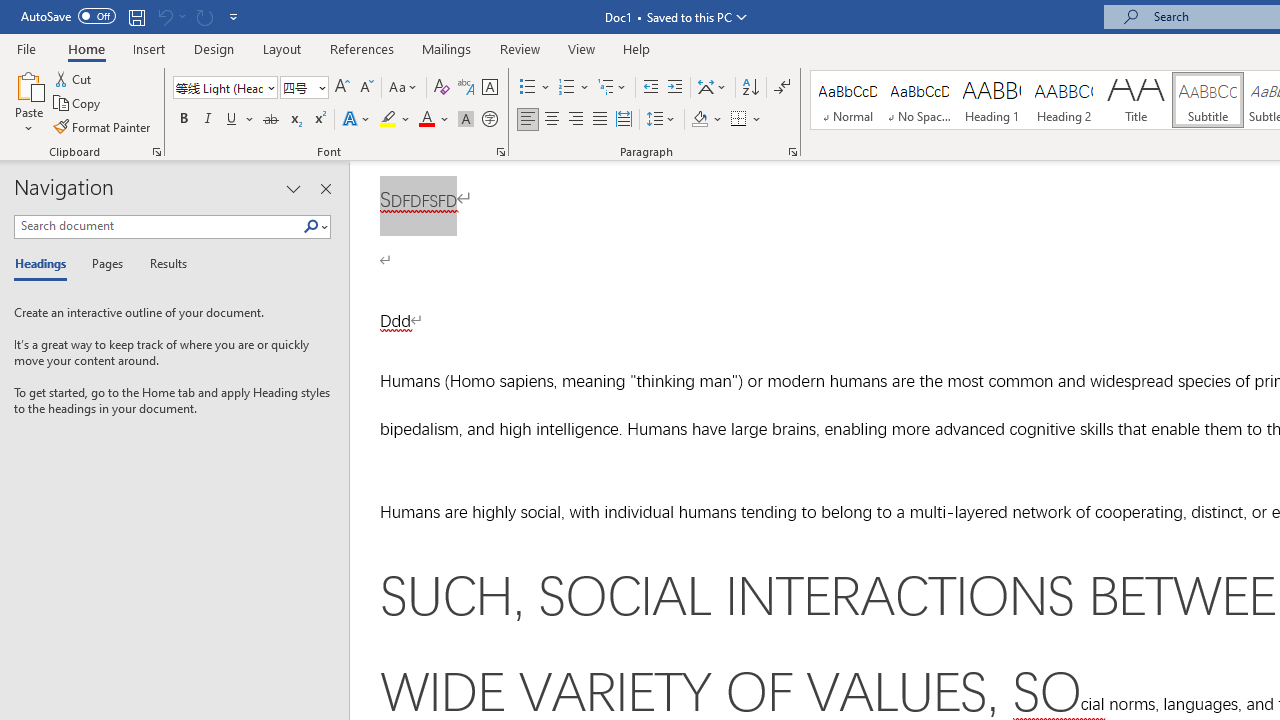 Image resolution: width=1280 pixels, height=720 pixels. Describe the element at coordinates (183, 120) in the screenshot. I see `Bold` at that location.